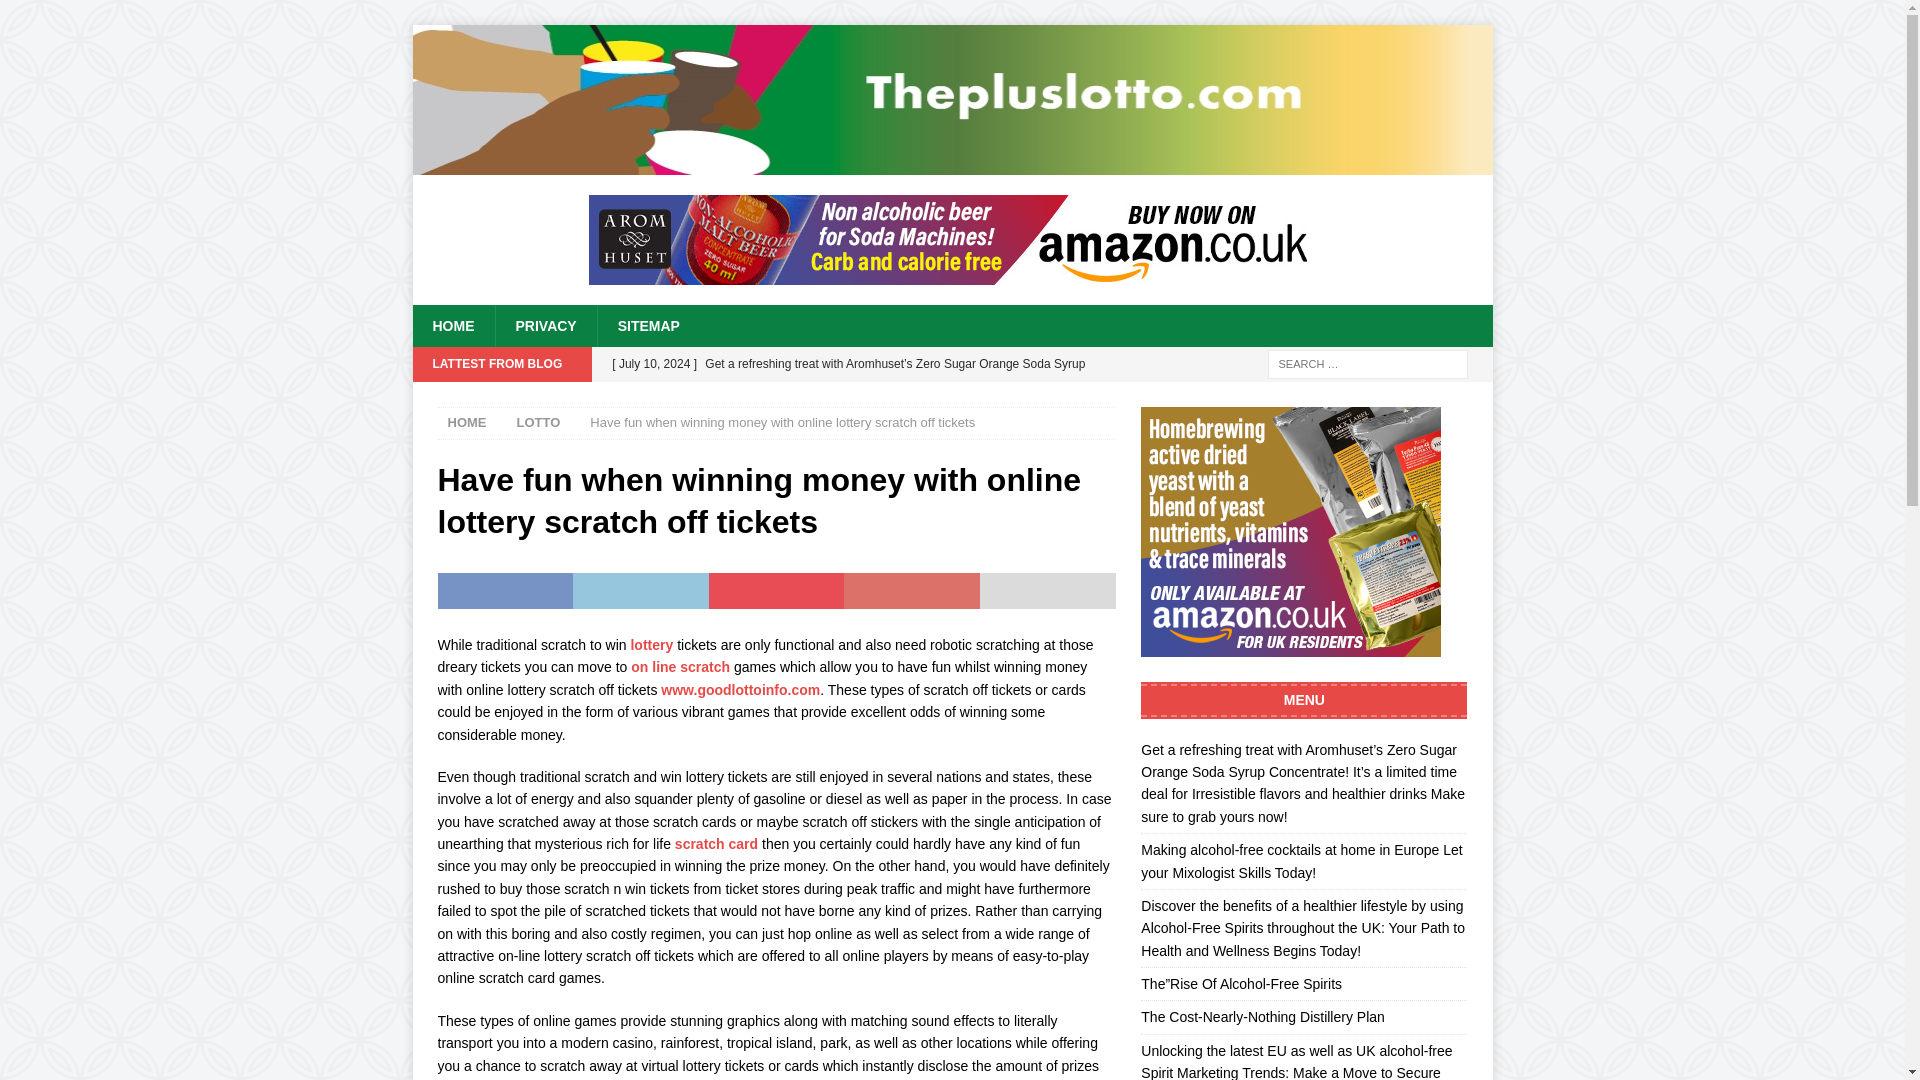 The height and width of the screenshot is (1080, 1920). What do you see at coordinates (467, 422) in the screenshot?
I see `HOME` at bounding box center [467, 422].